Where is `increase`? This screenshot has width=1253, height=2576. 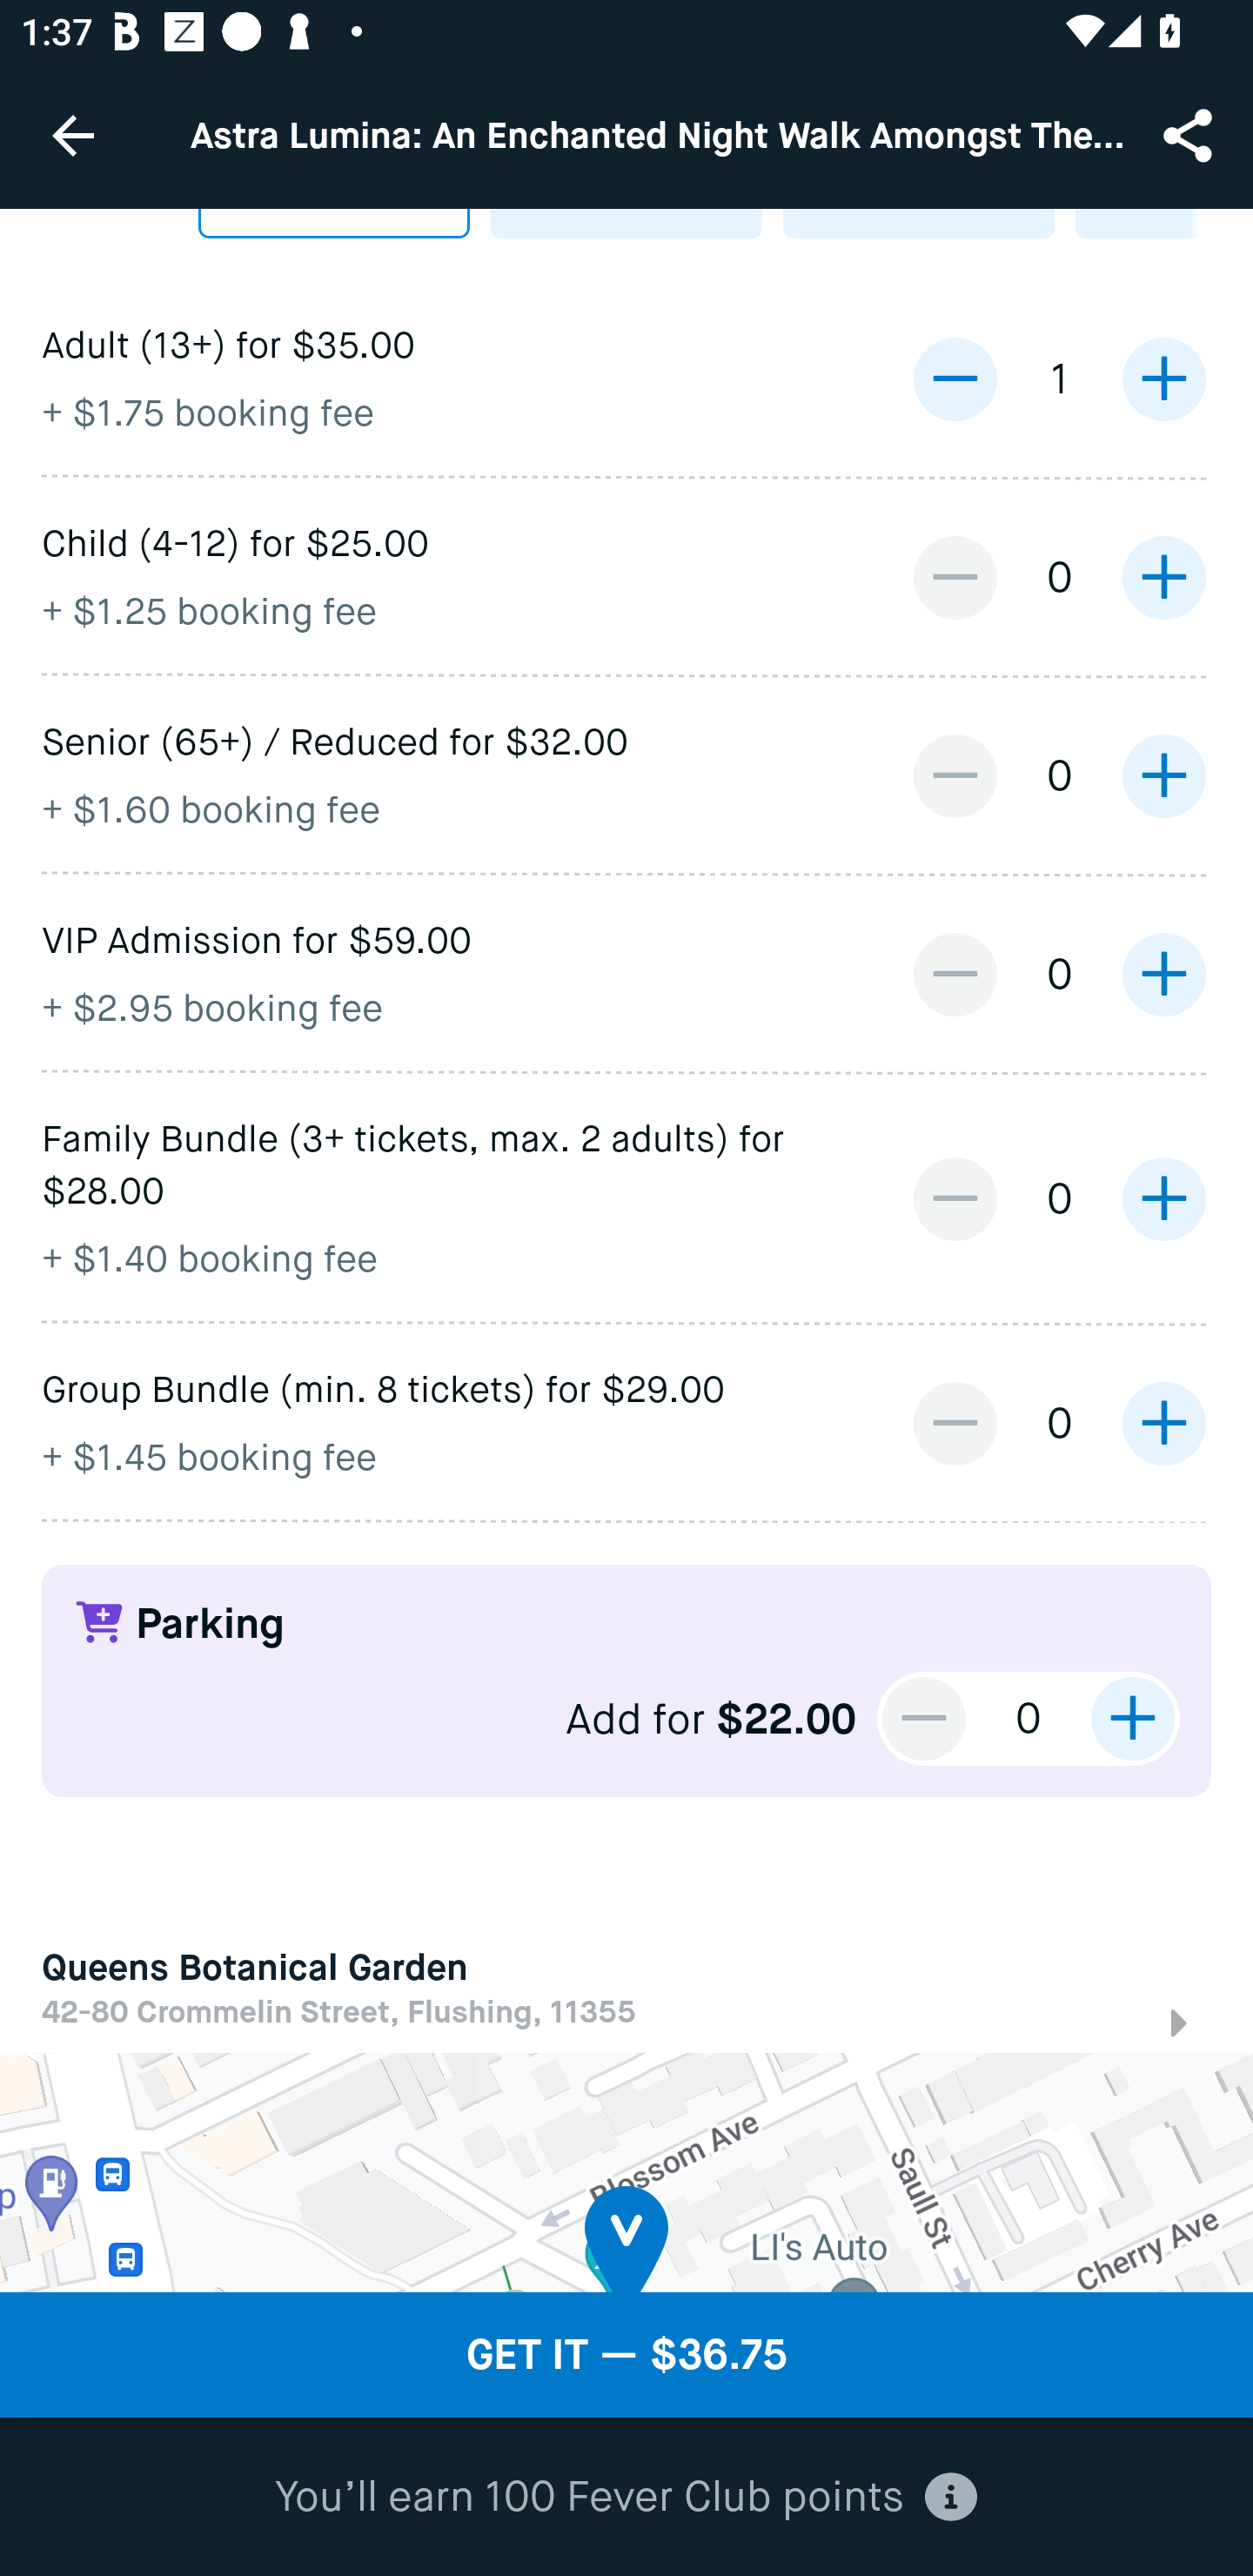 increase is located at coordinates (1163, 379).